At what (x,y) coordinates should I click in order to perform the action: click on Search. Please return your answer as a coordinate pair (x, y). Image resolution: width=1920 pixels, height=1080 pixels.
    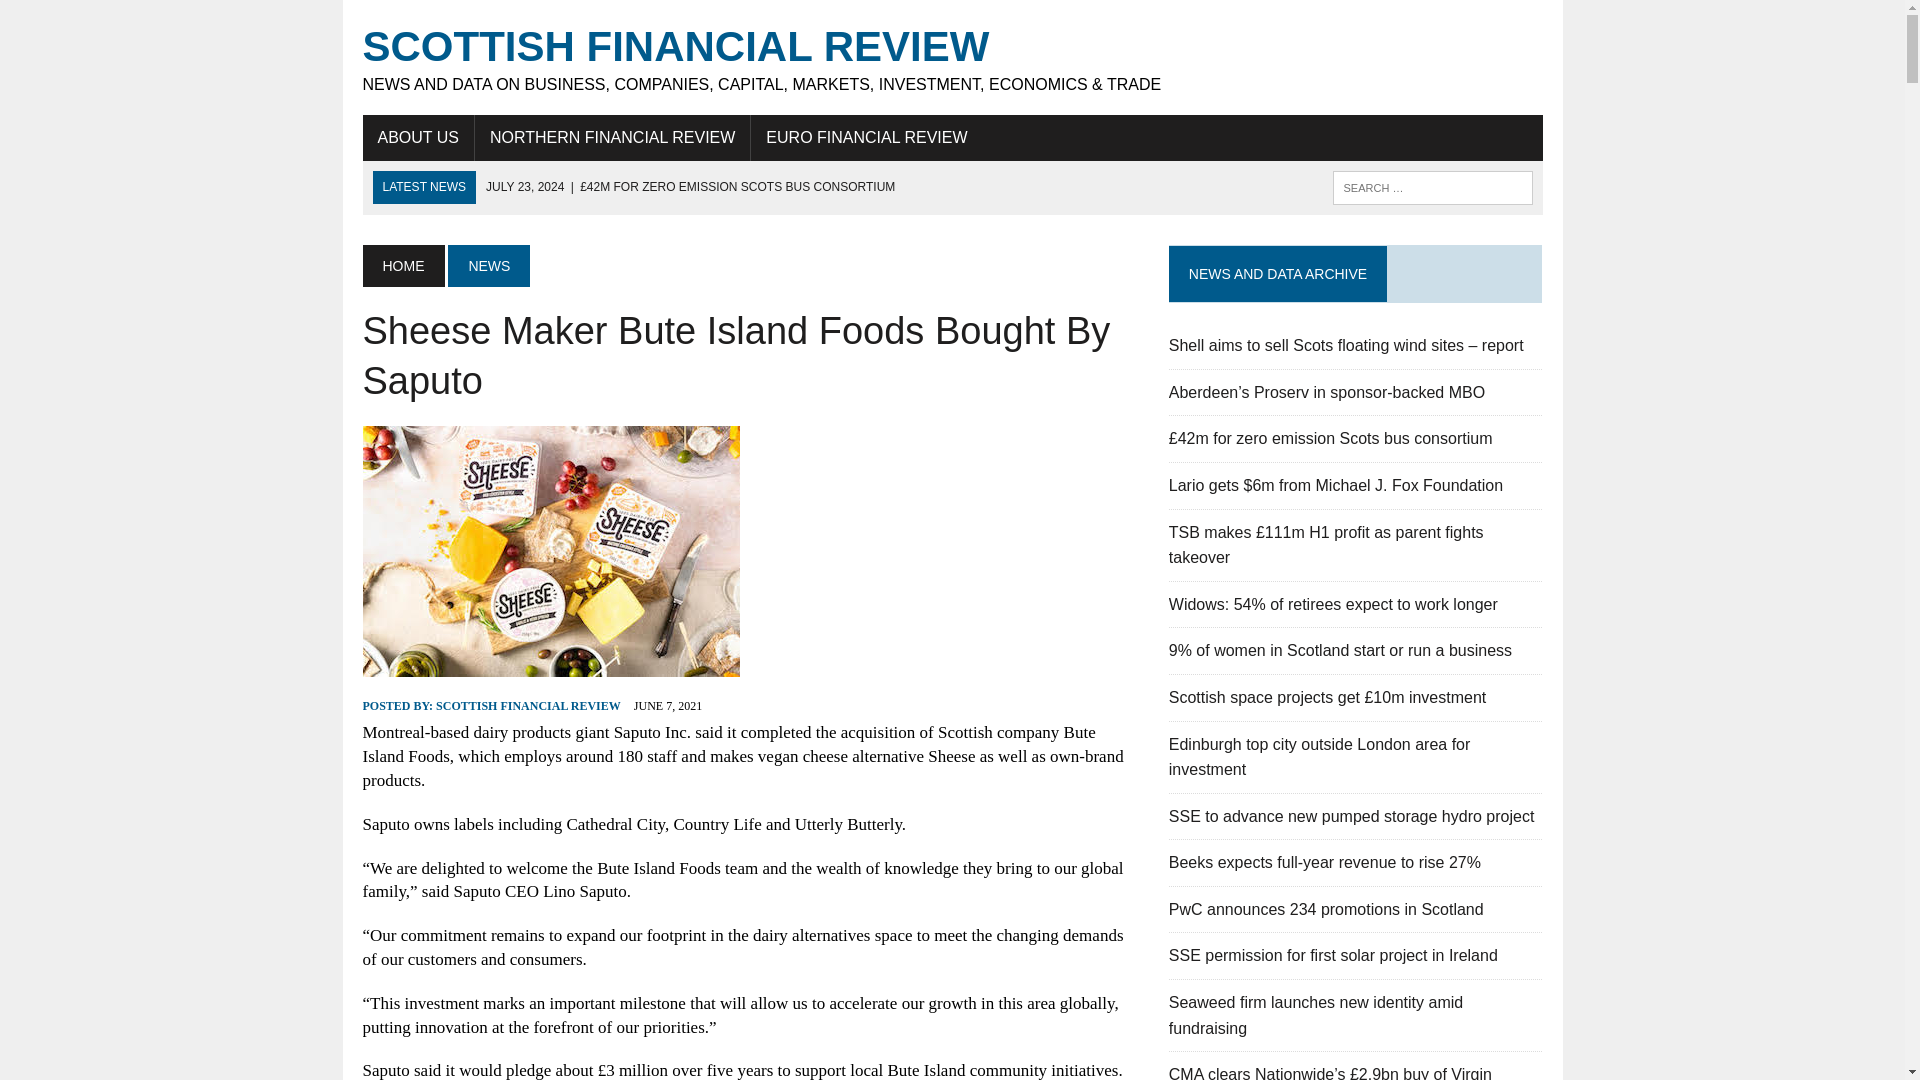
    Looking at the image, I should click on (100, 19).